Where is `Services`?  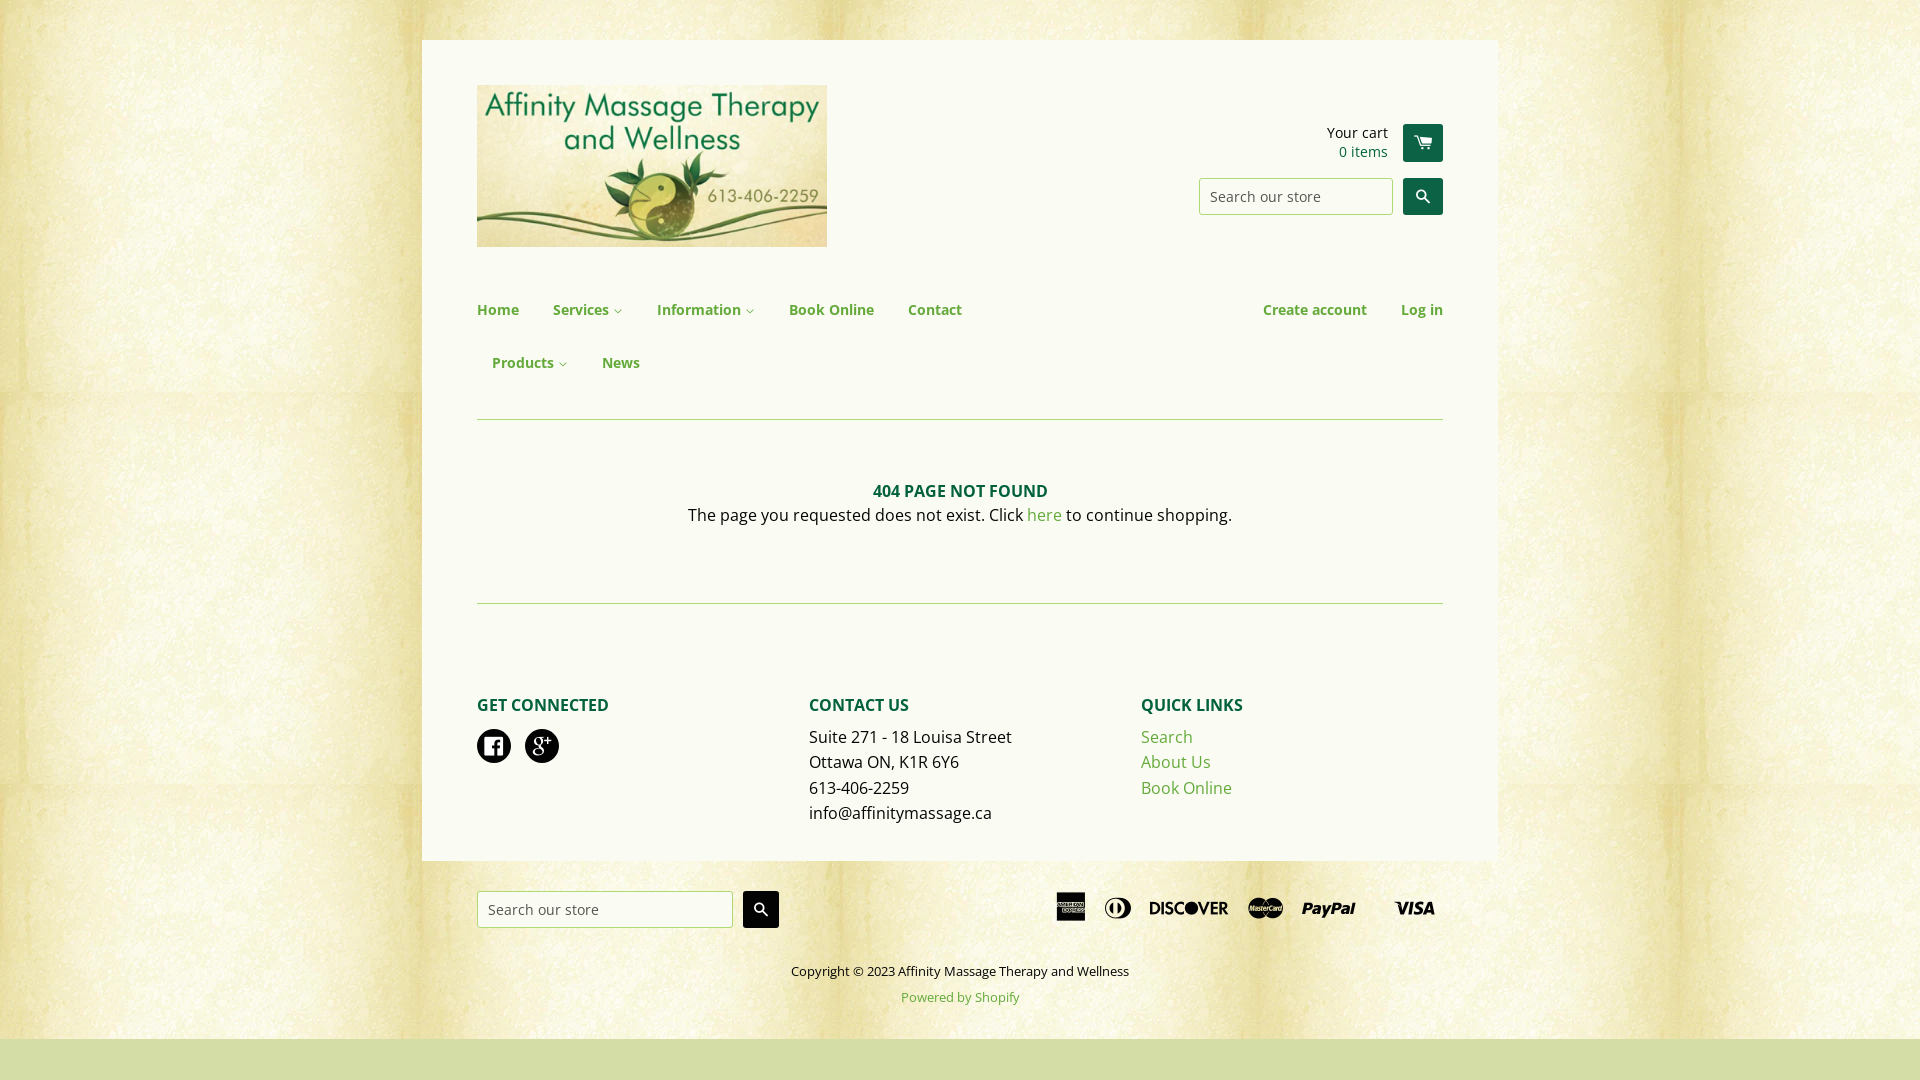 Services is located at coordinates (588, 310).